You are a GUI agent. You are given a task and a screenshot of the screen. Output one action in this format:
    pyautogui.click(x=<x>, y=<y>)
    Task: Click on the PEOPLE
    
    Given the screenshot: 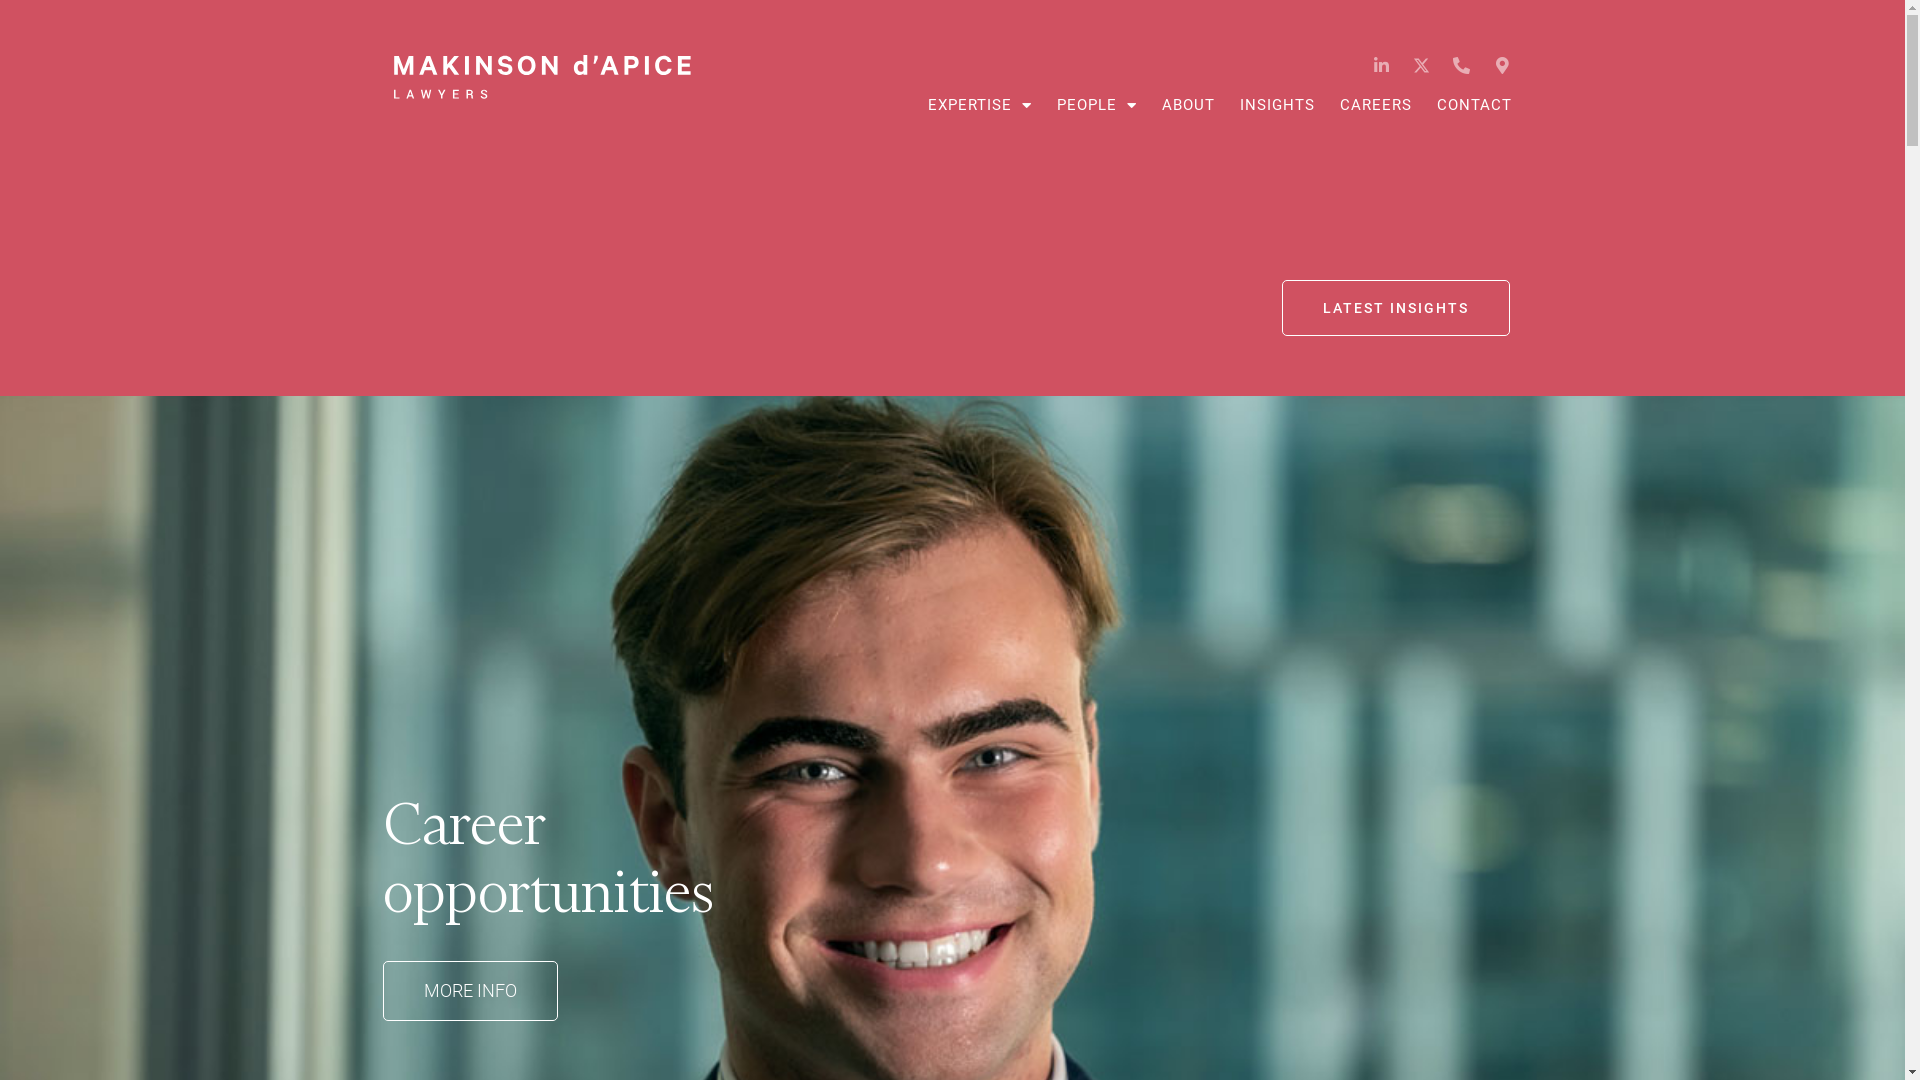 What is the action you would take?
    pyautogui.click(x=1097, y=105)
    